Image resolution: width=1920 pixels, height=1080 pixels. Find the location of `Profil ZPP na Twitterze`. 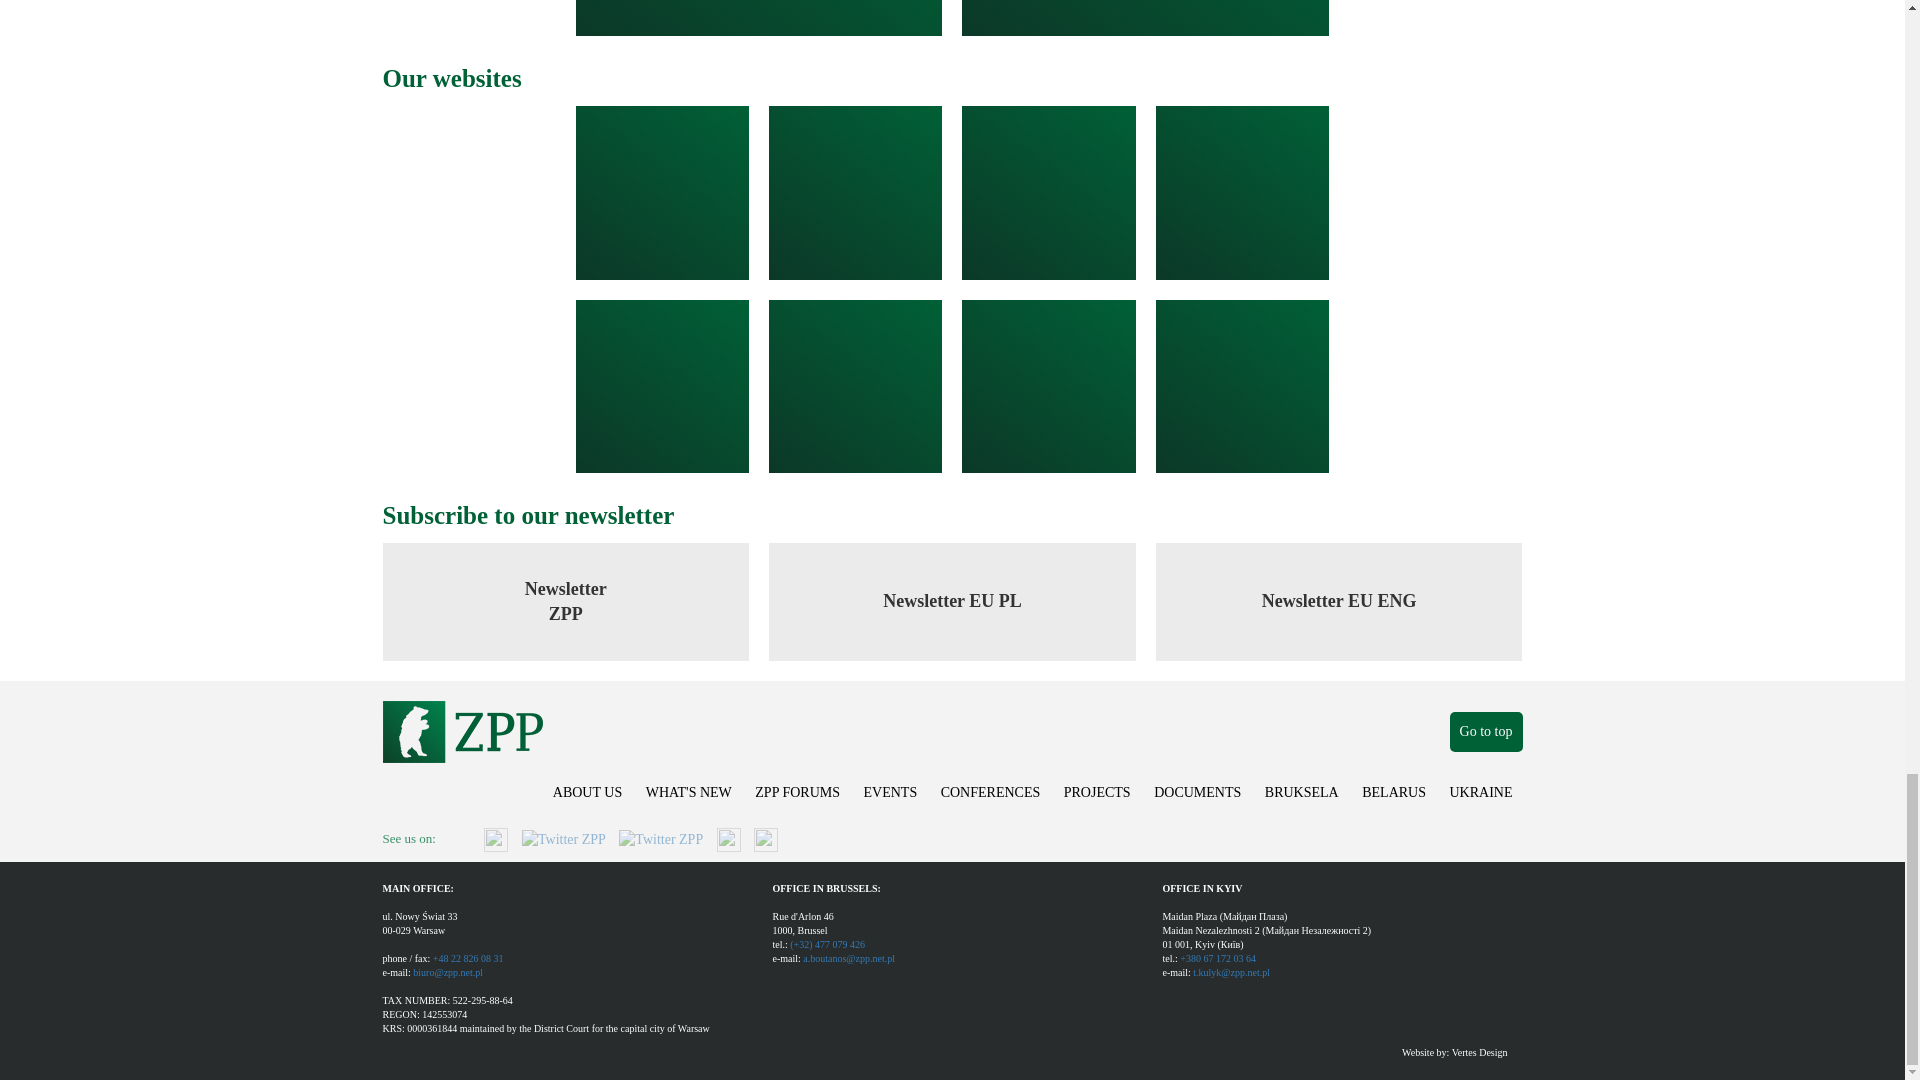

Profil ZPP na Twitterze is located at coordinates (564, 838).